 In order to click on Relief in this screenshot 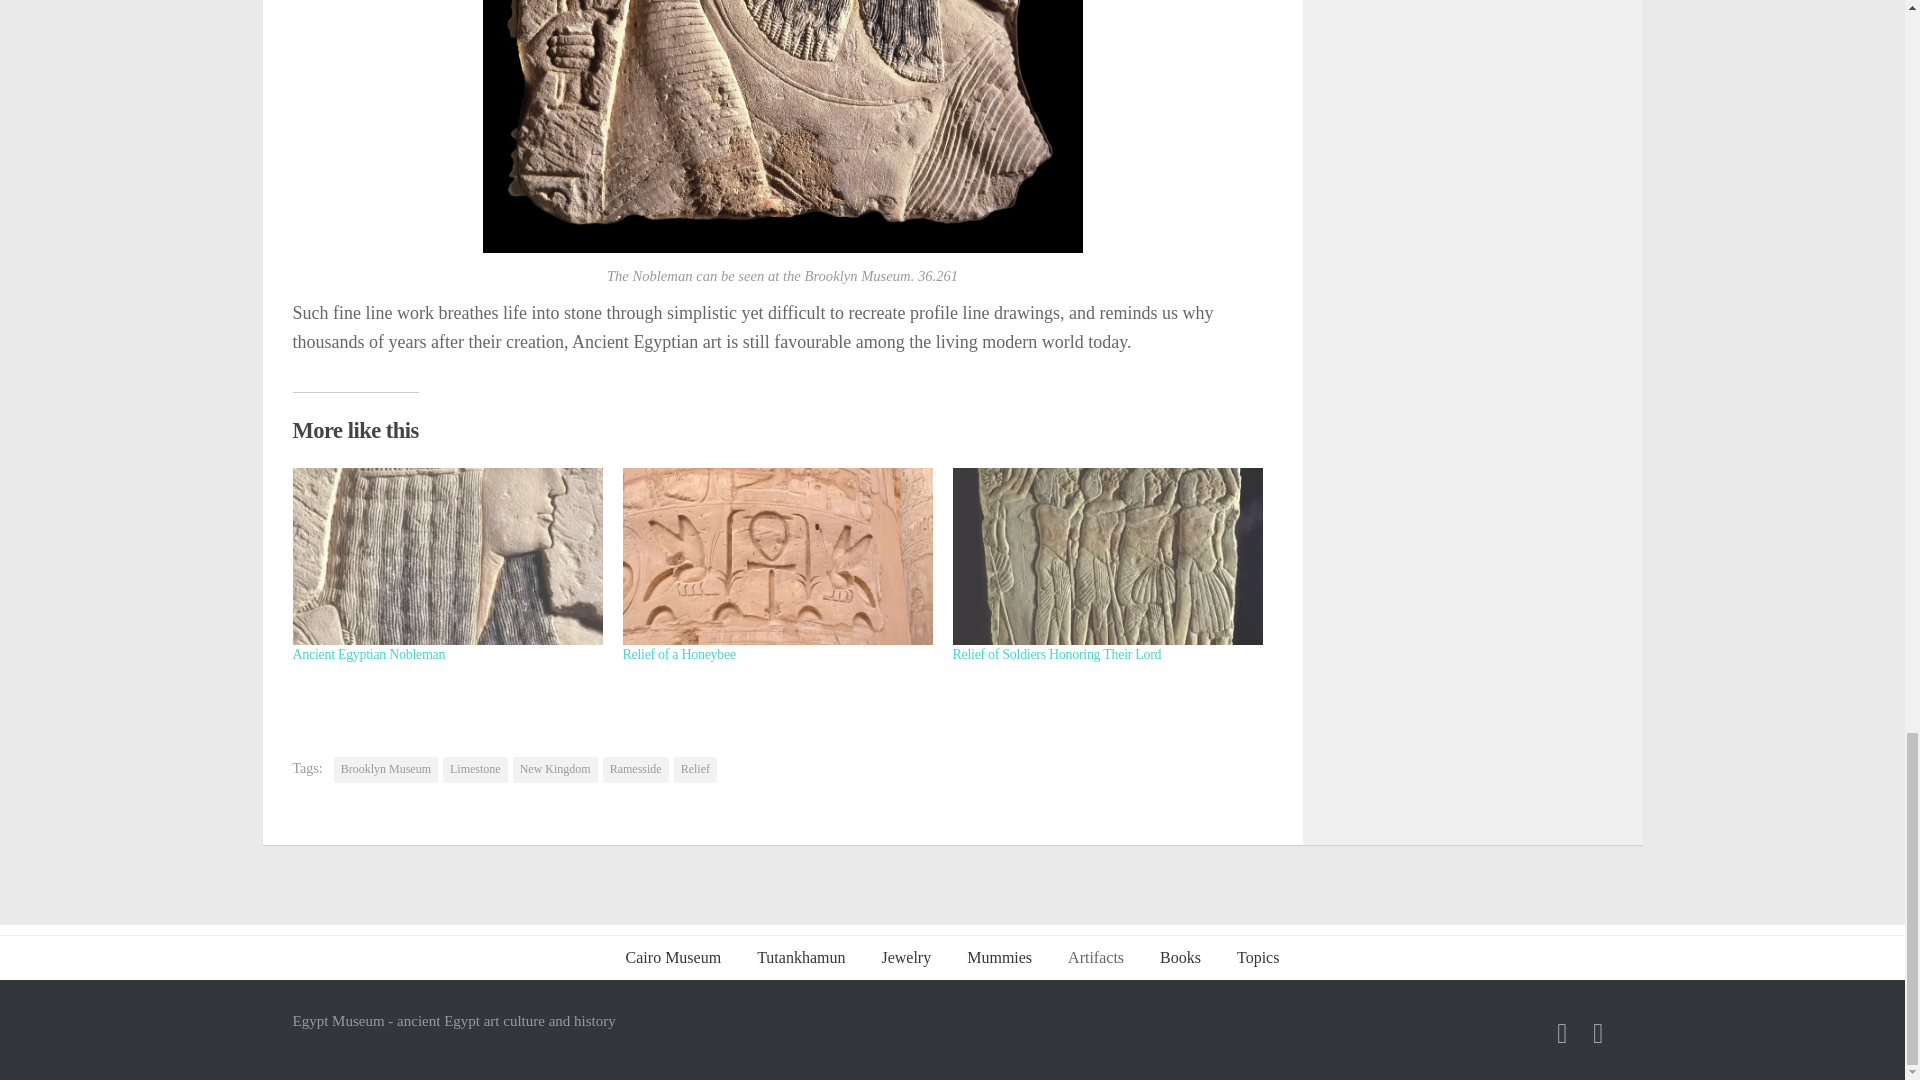, I will do `click(694, 770)`.